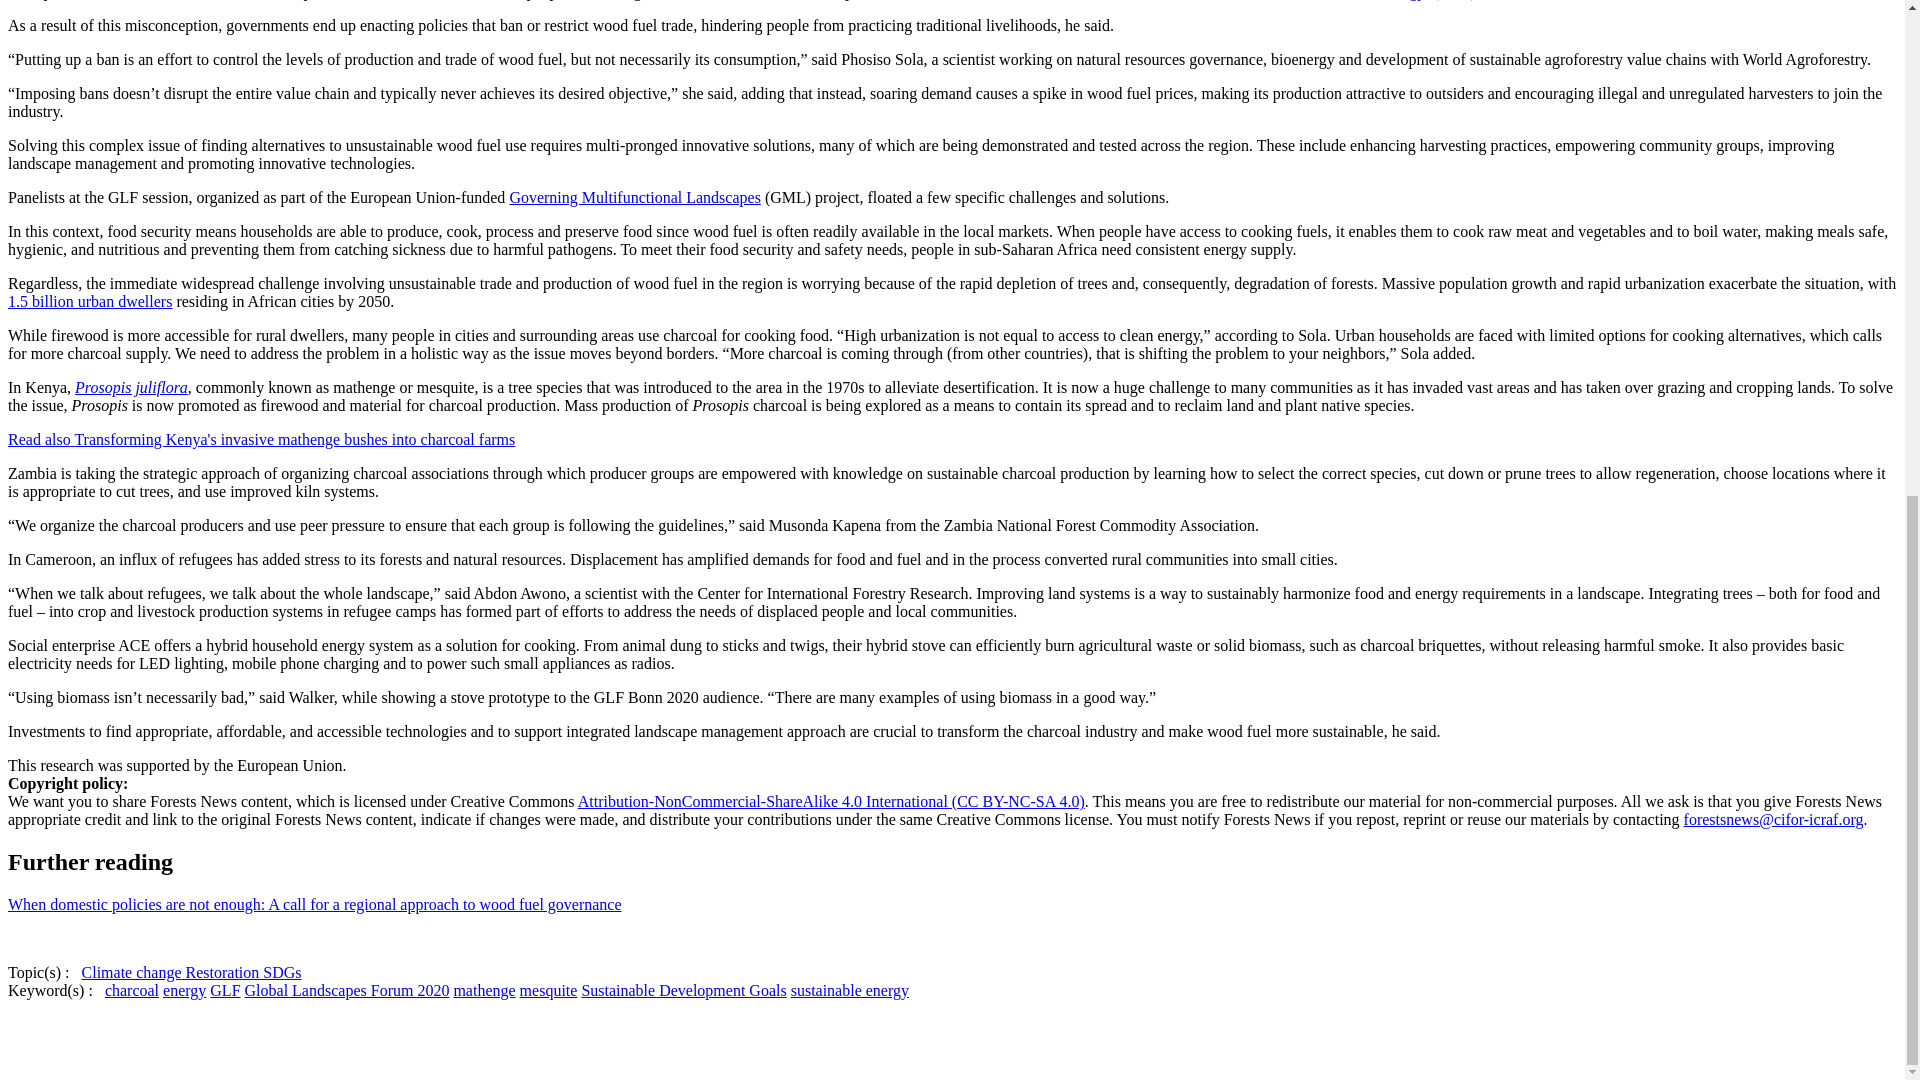 The width and height of the screenshot is (1920, 1080). I want to click on Restoration, so click(220, 972).